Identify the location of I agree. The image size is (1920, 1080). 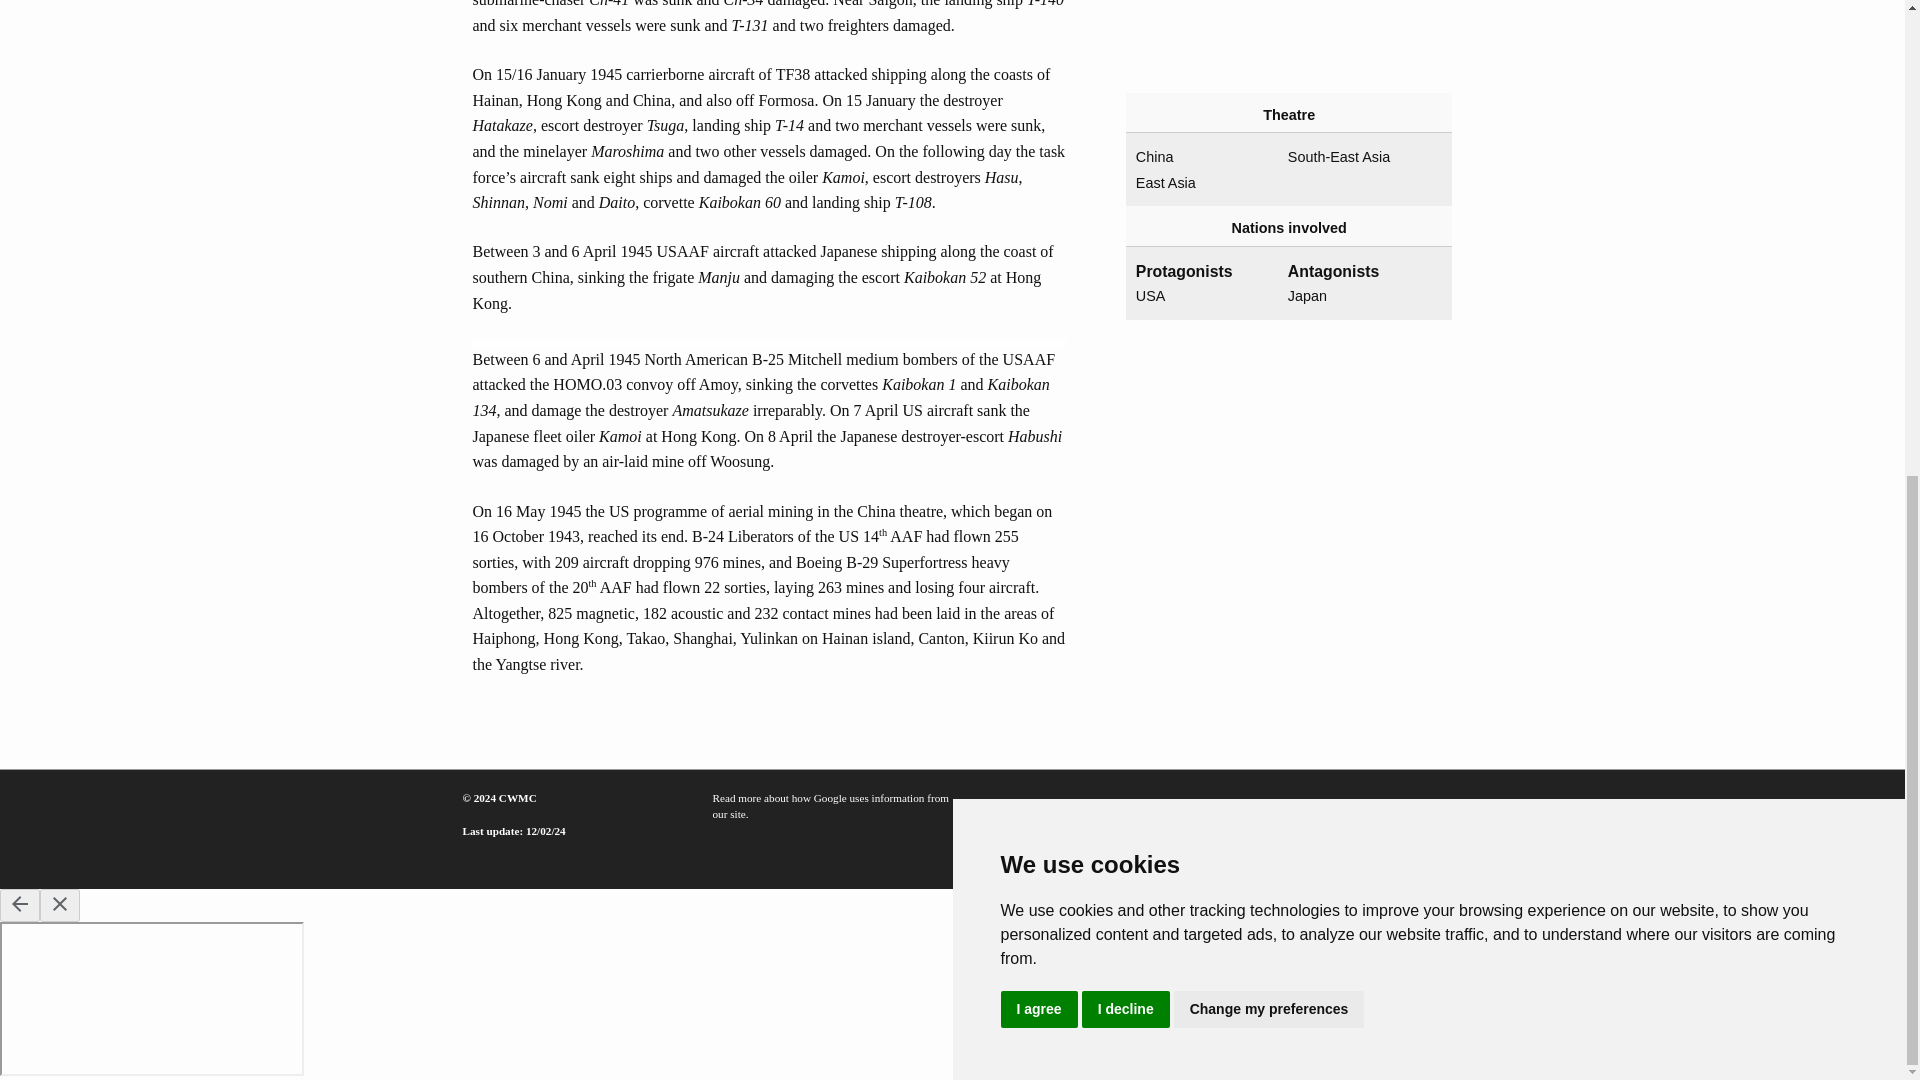
(1038, 164).